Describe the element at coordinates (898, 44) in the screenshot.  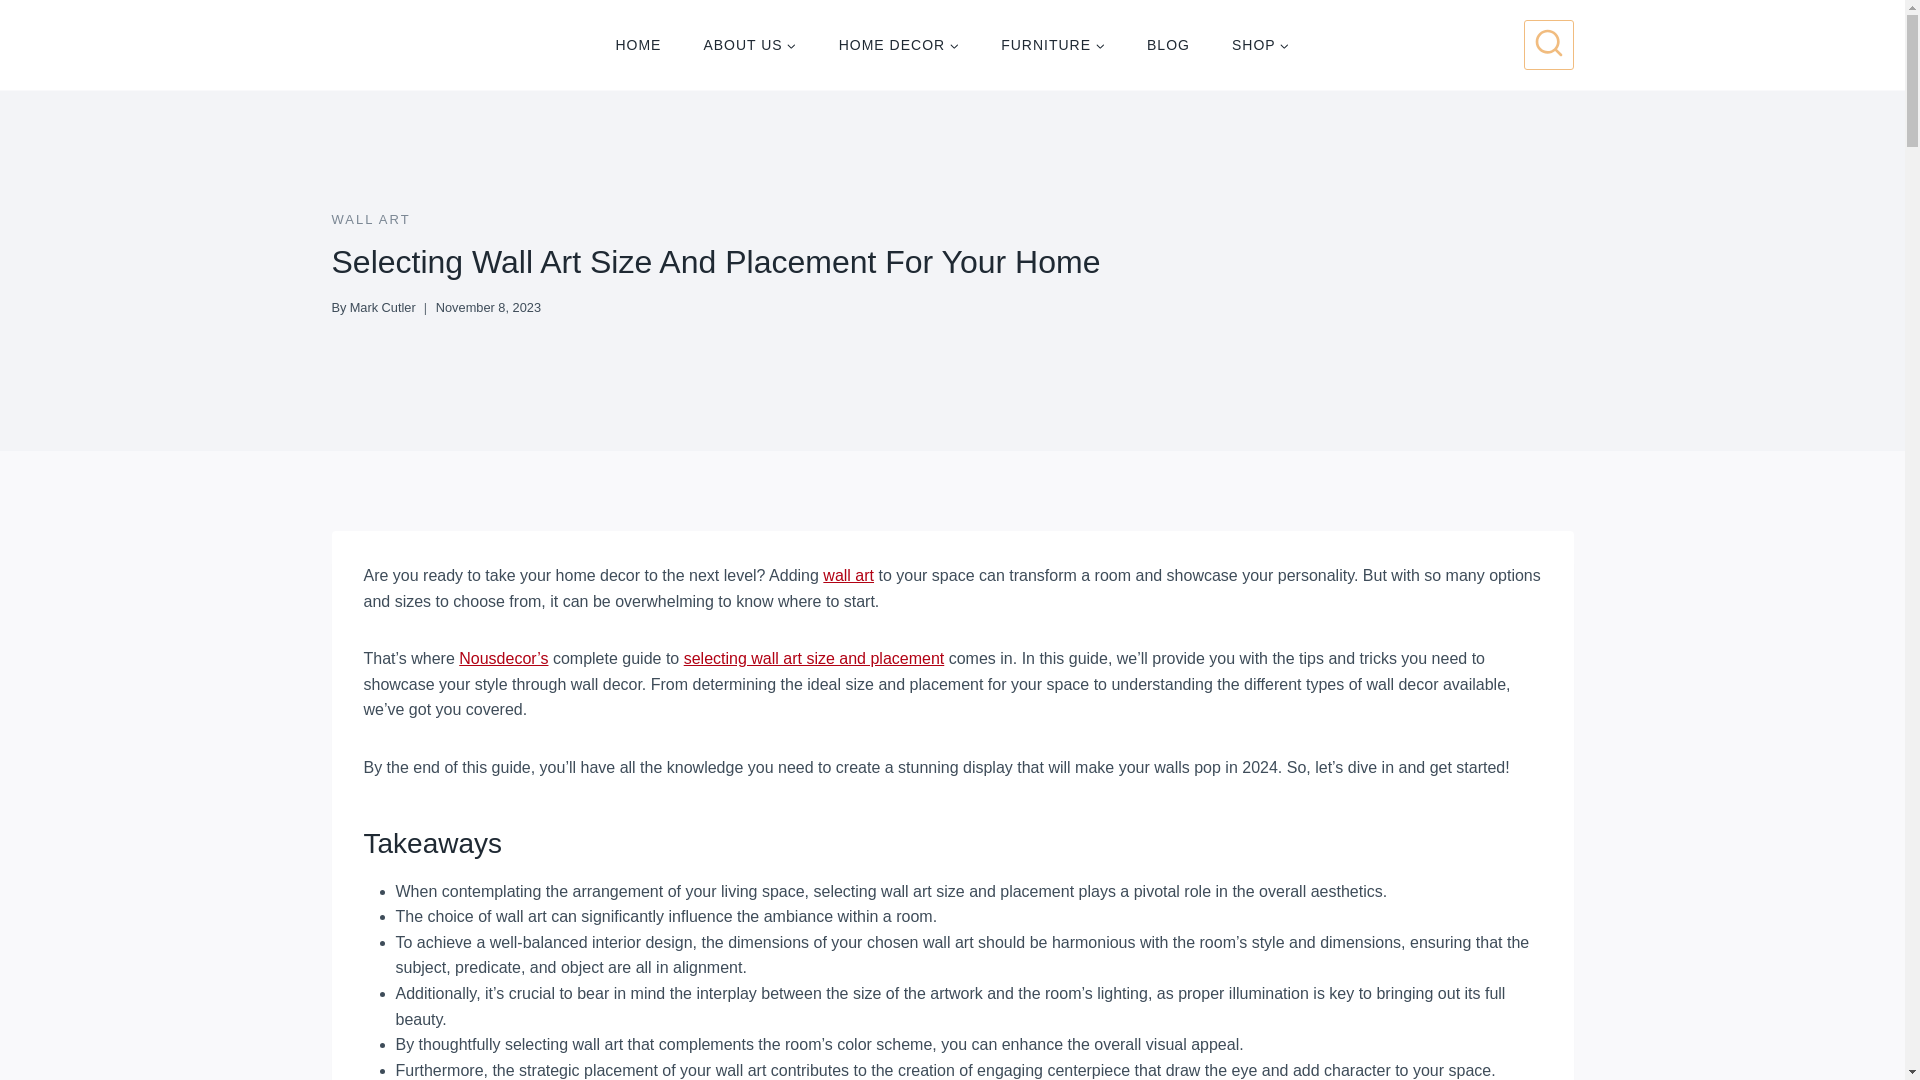
I see `HOME DECOR` at that location.